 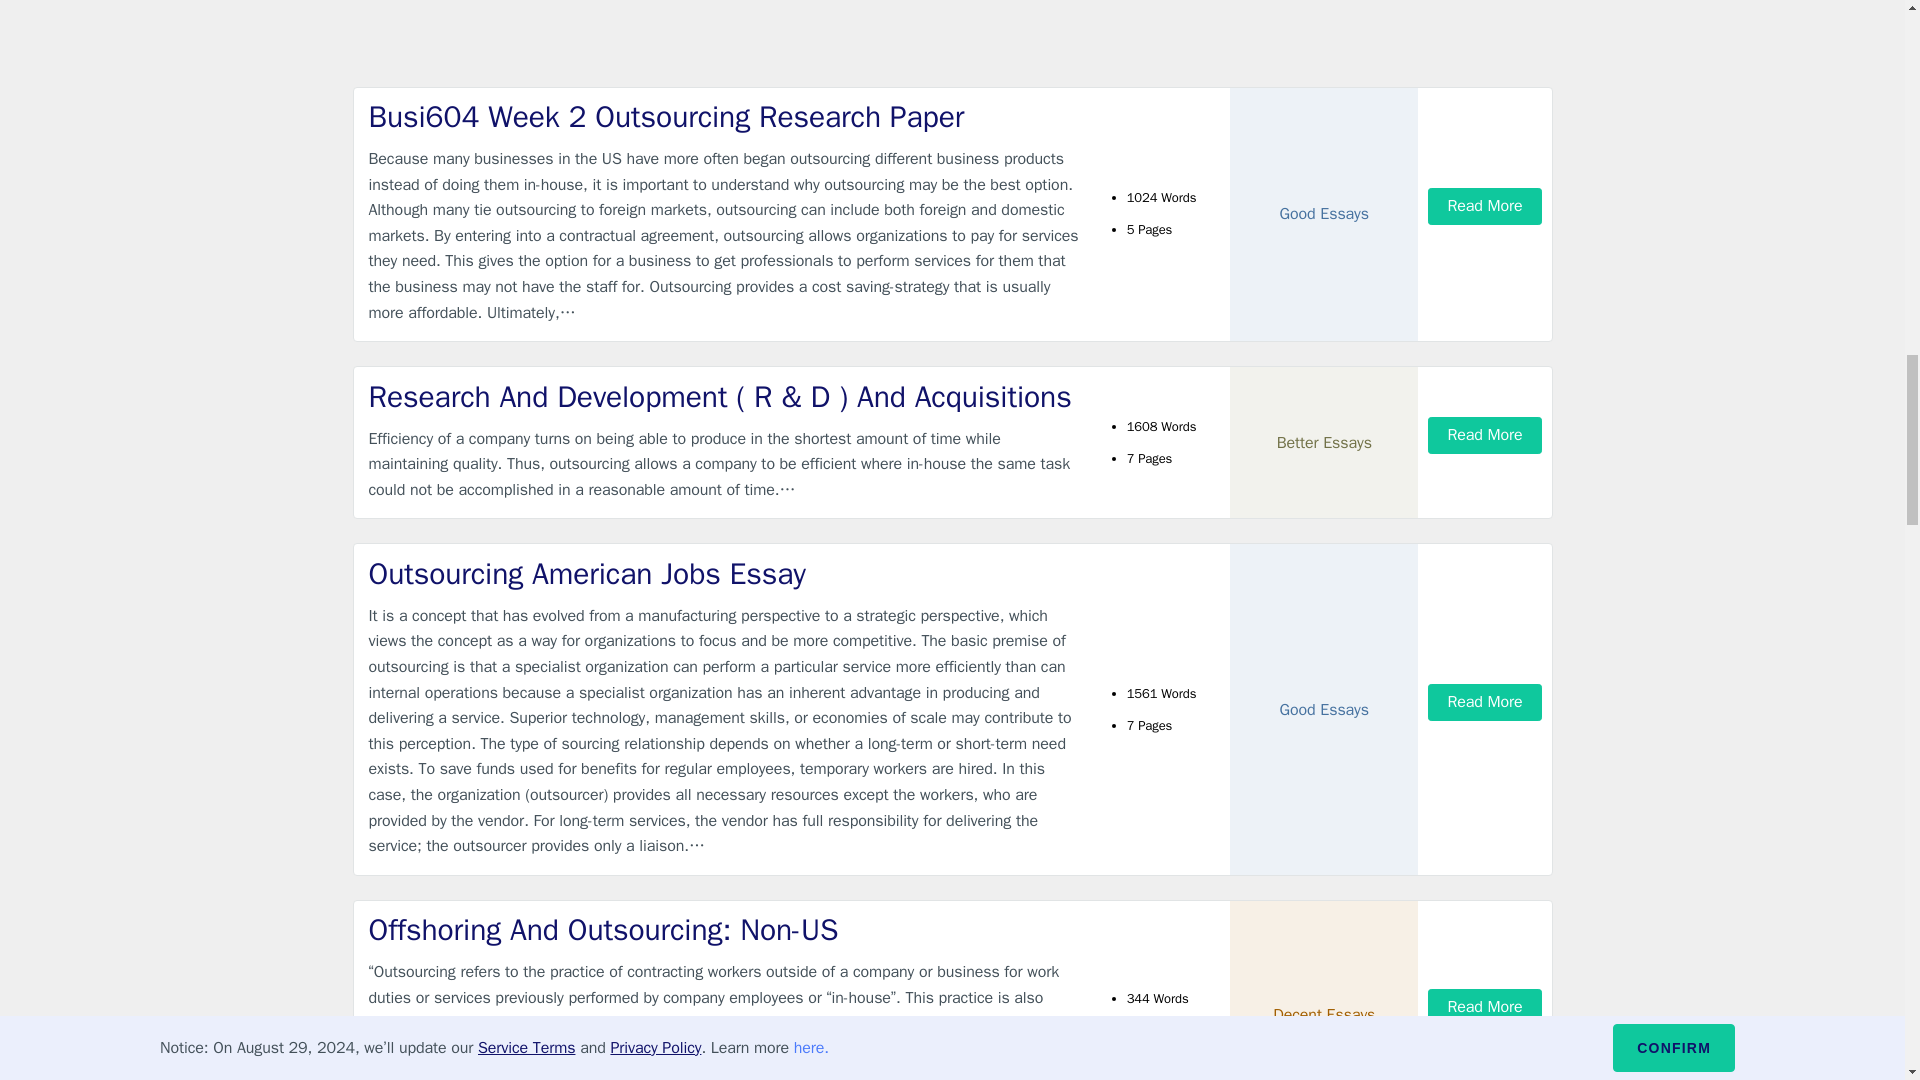 I want to click on Read More, so click(x=1484, y=206).